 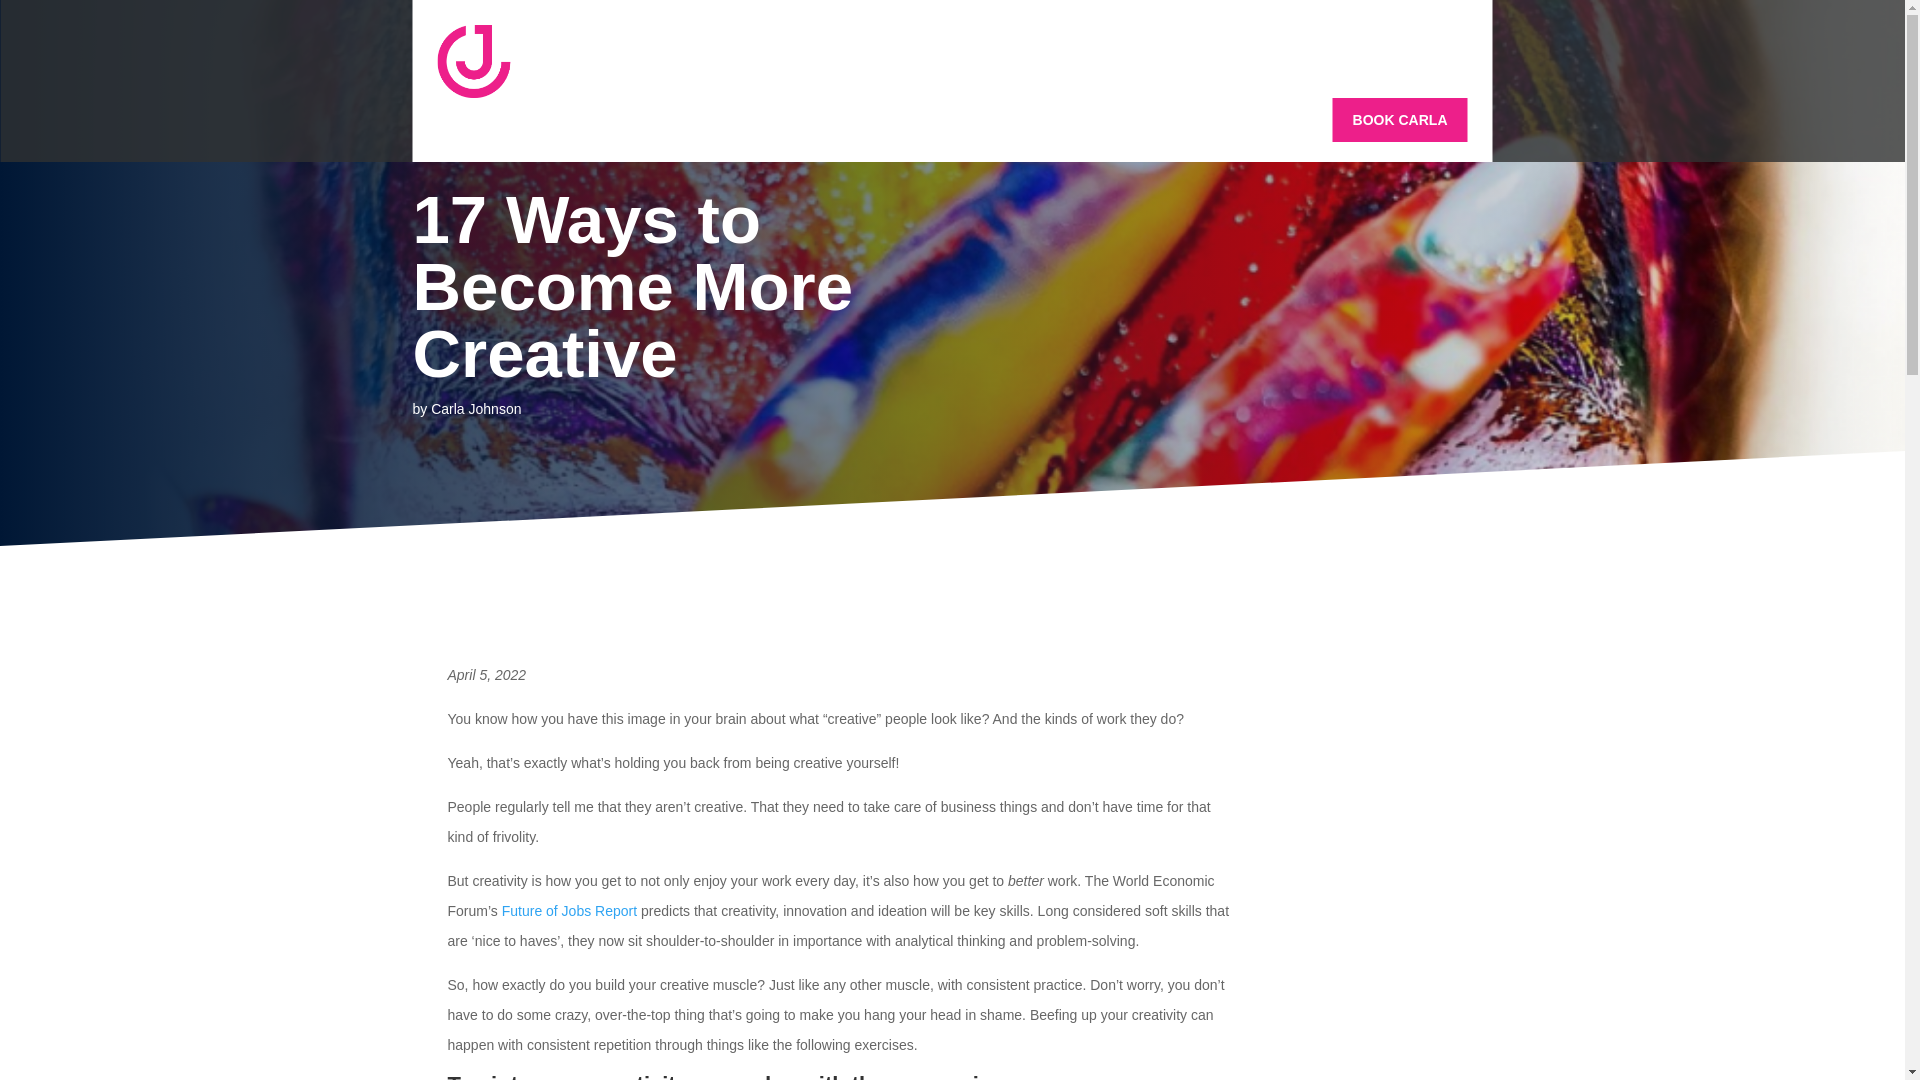 What do you see at coordinates (872, 120) in the screenshot?
I see `CONSULTING` at bounding box center [872, 120].